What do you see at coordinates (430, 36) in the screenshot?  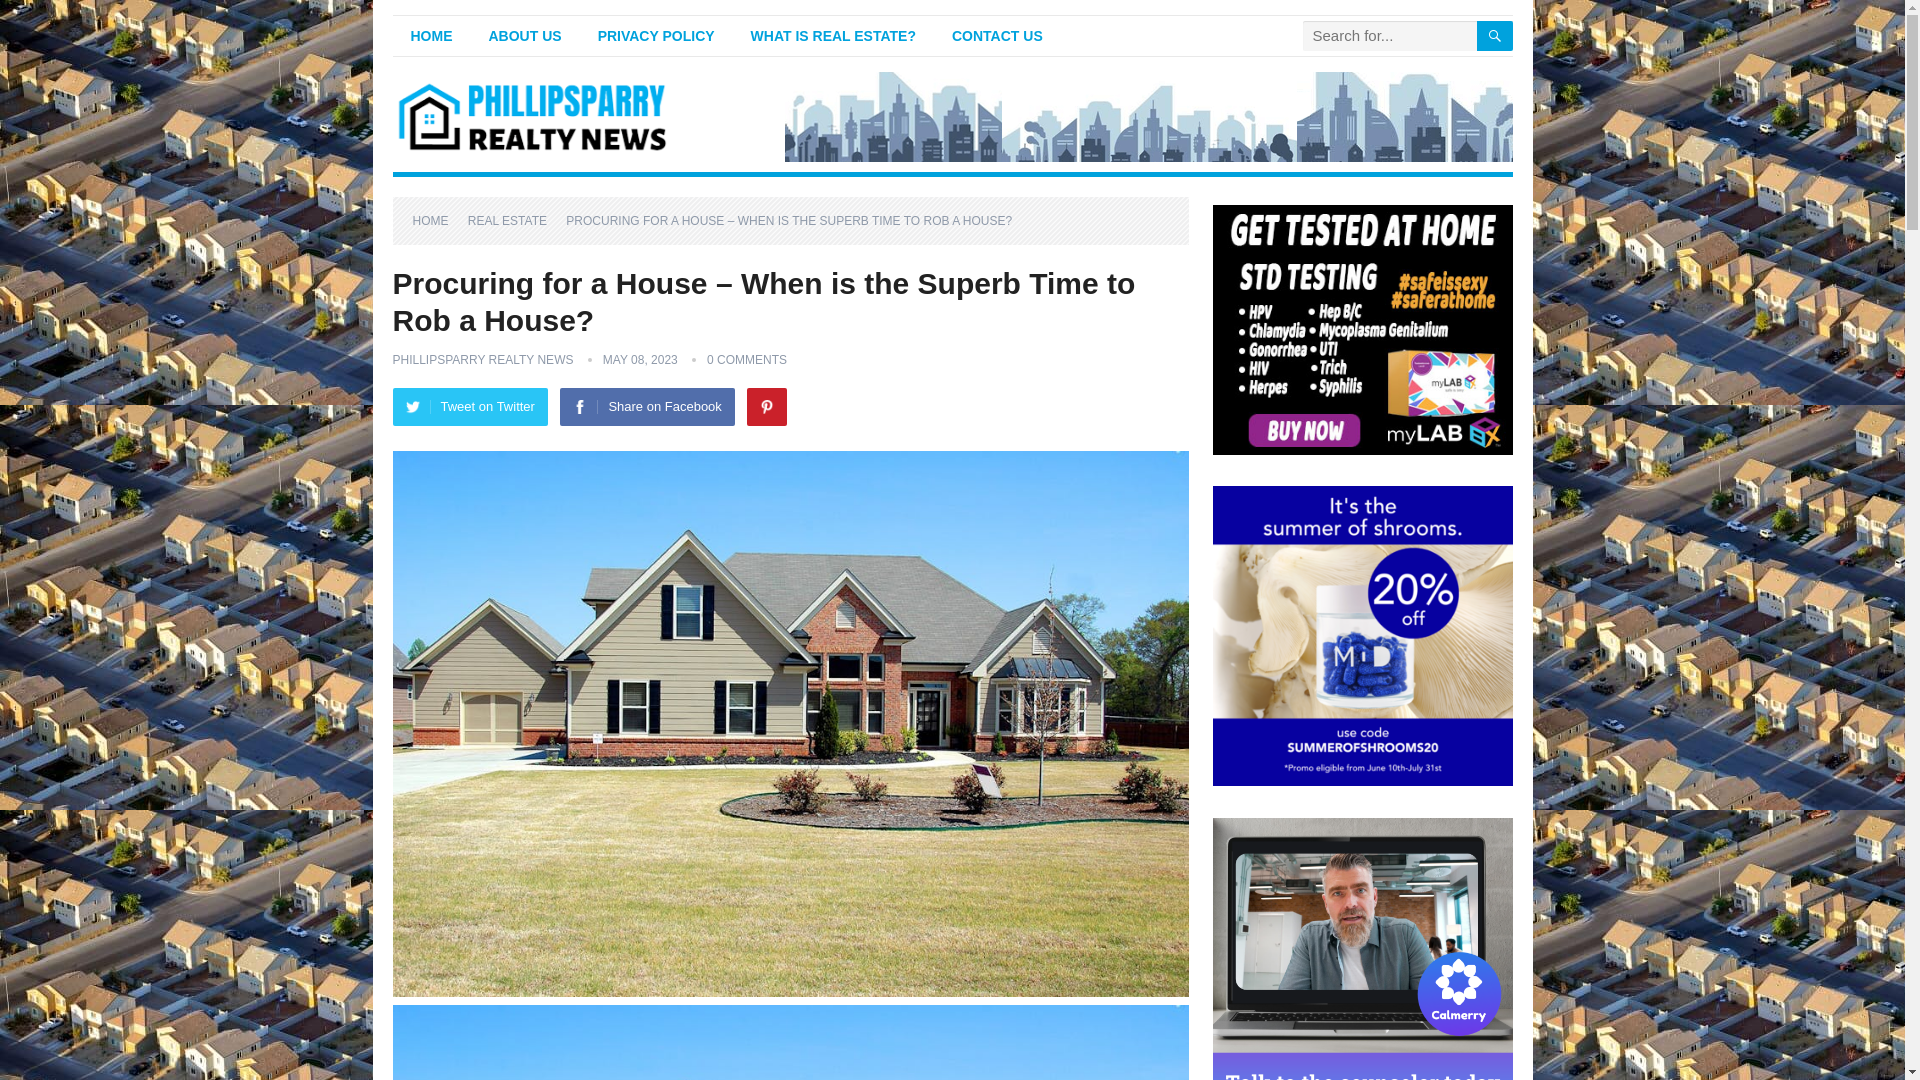 I see `HOME` at bounding box center [430, 36].